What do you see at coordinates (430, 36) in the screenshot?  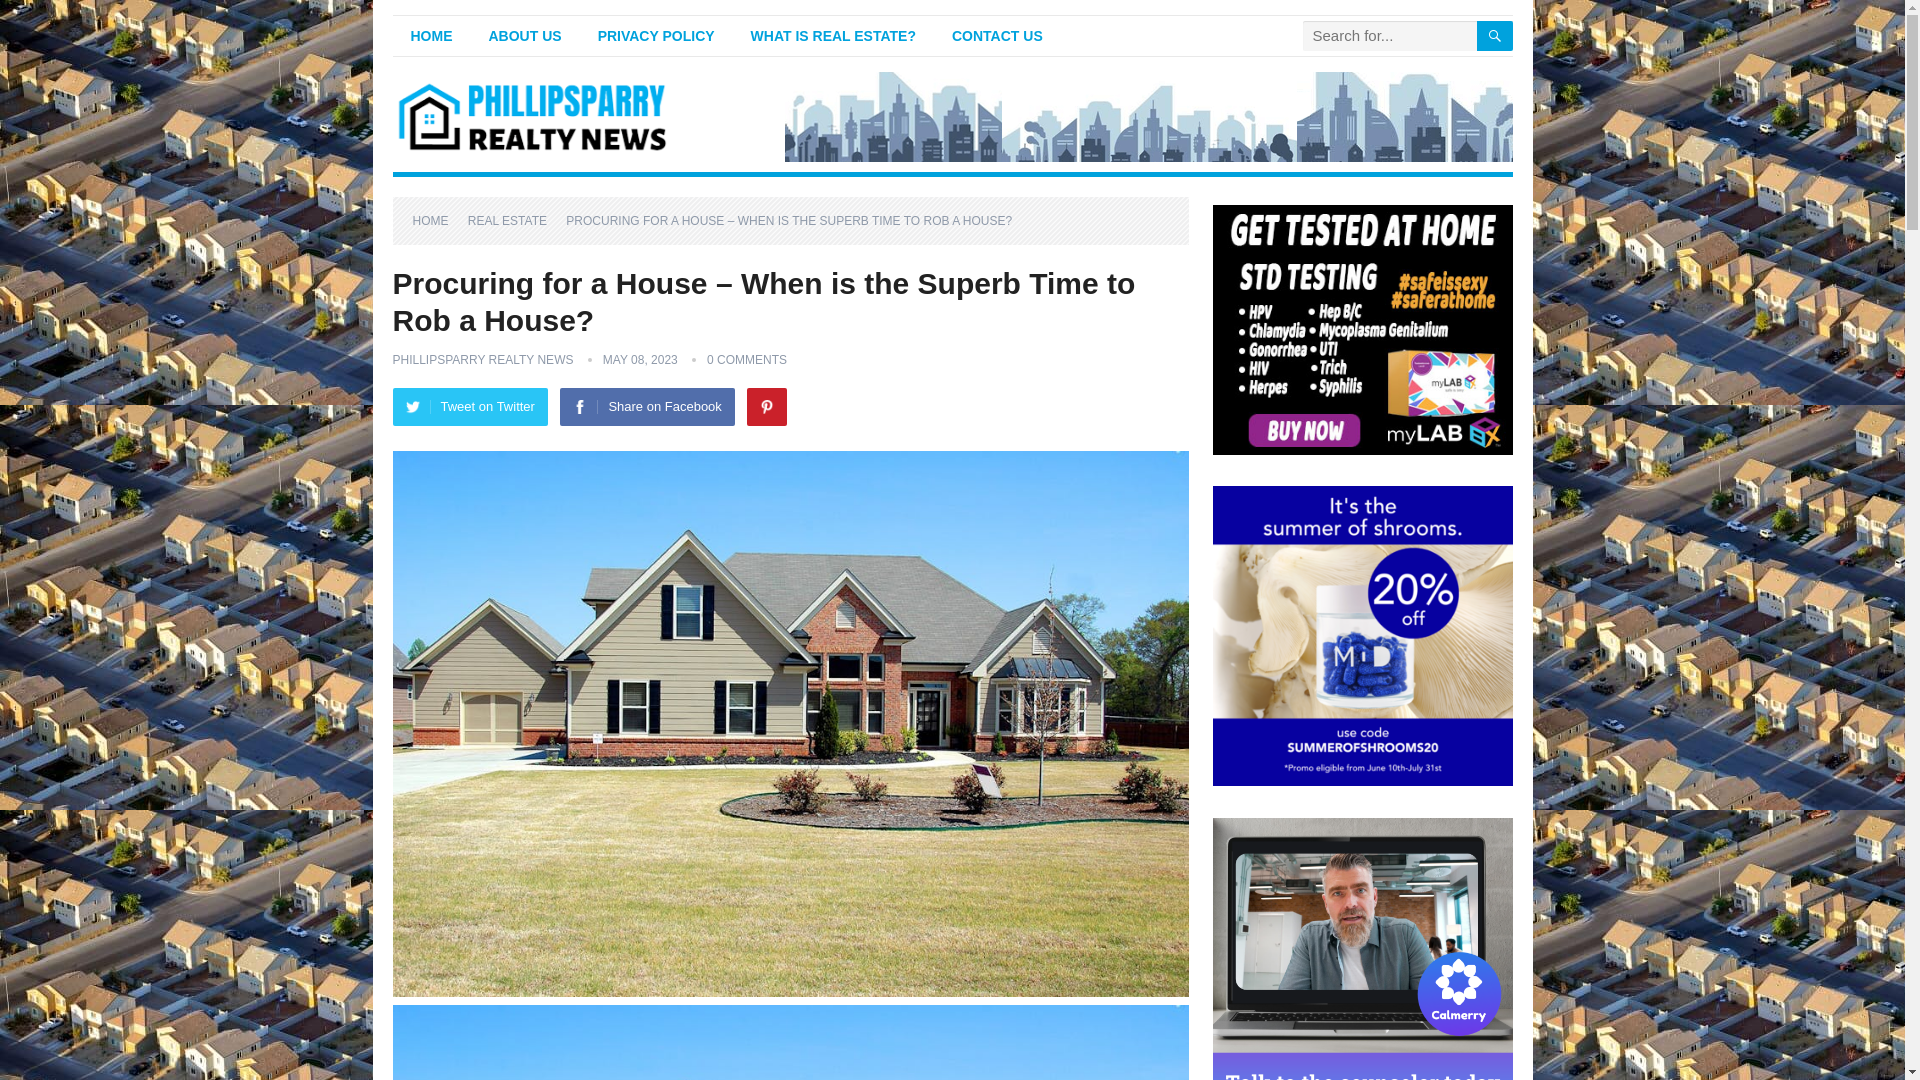 I see `HOME` at bounding box center [430, 36].